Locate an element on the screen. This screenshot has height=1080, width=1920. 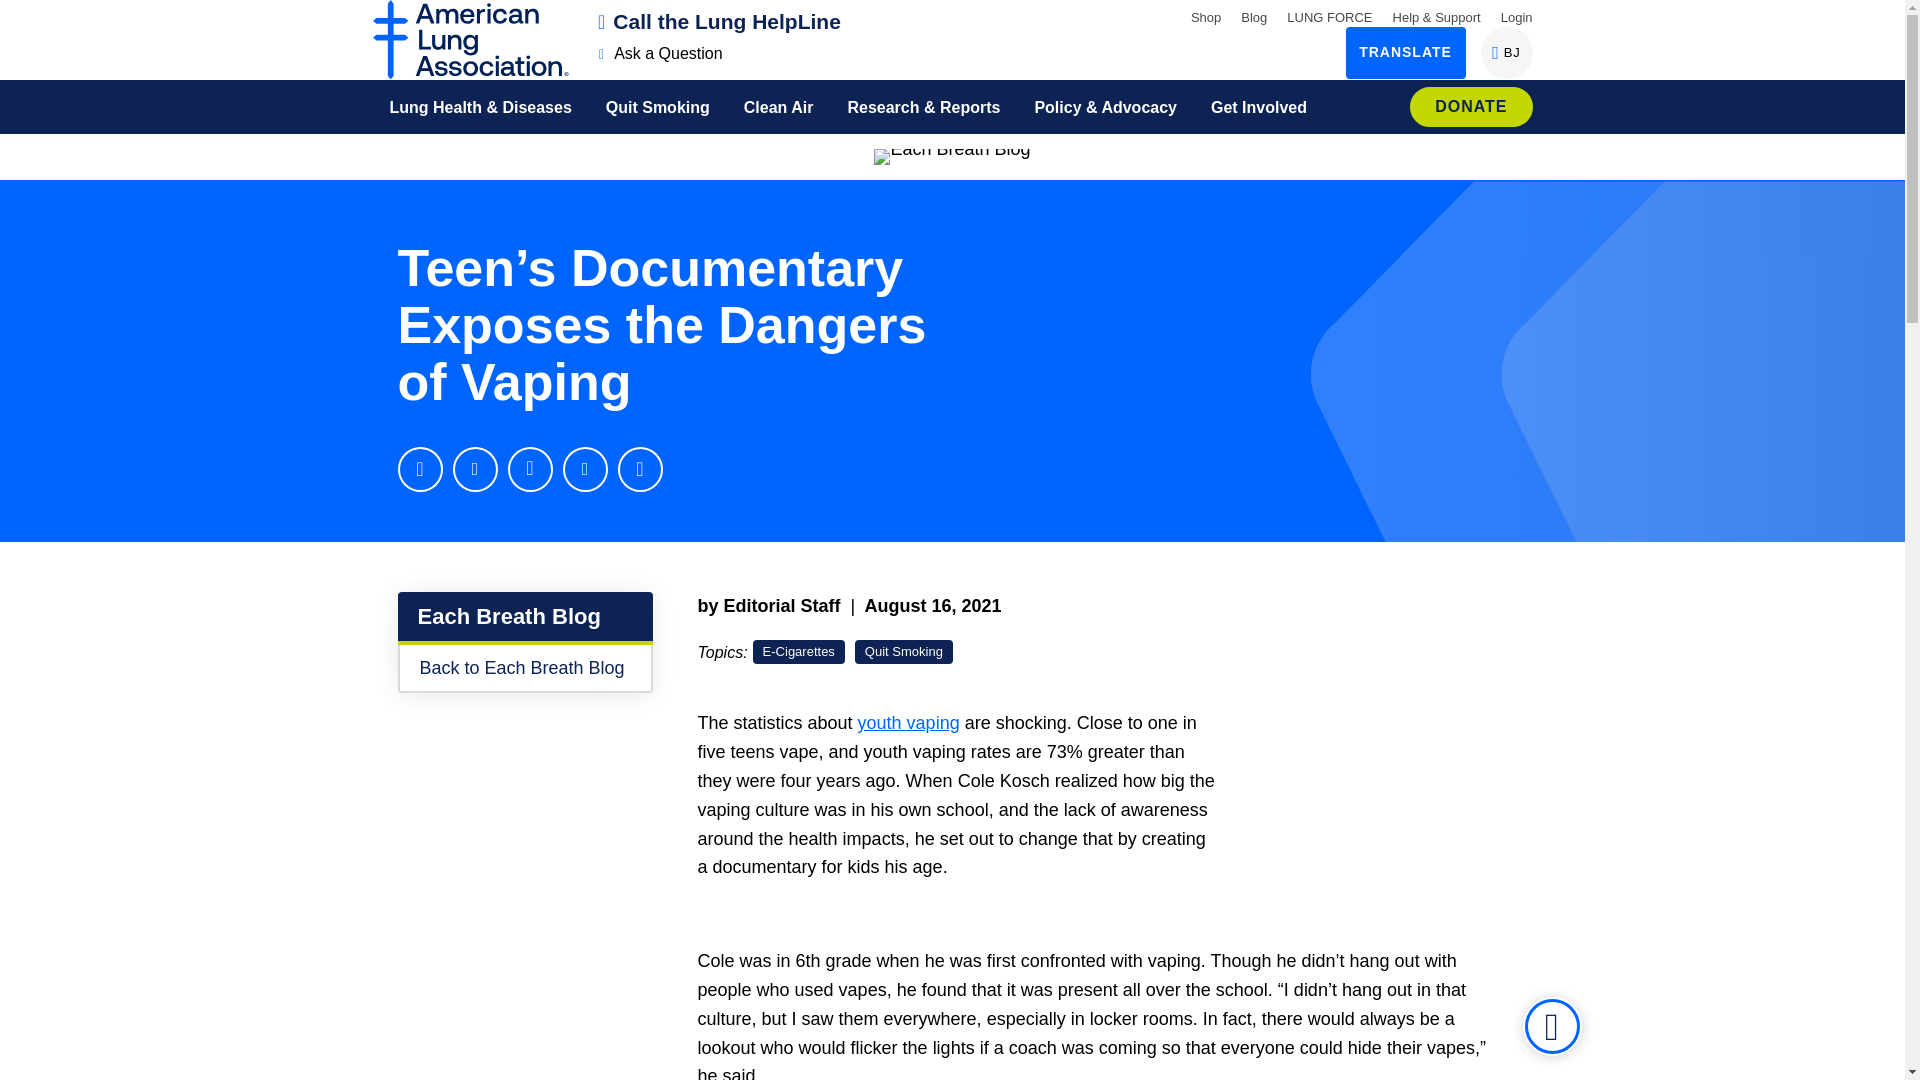
LUNG FORCE is located at coordinates (1206, 16).